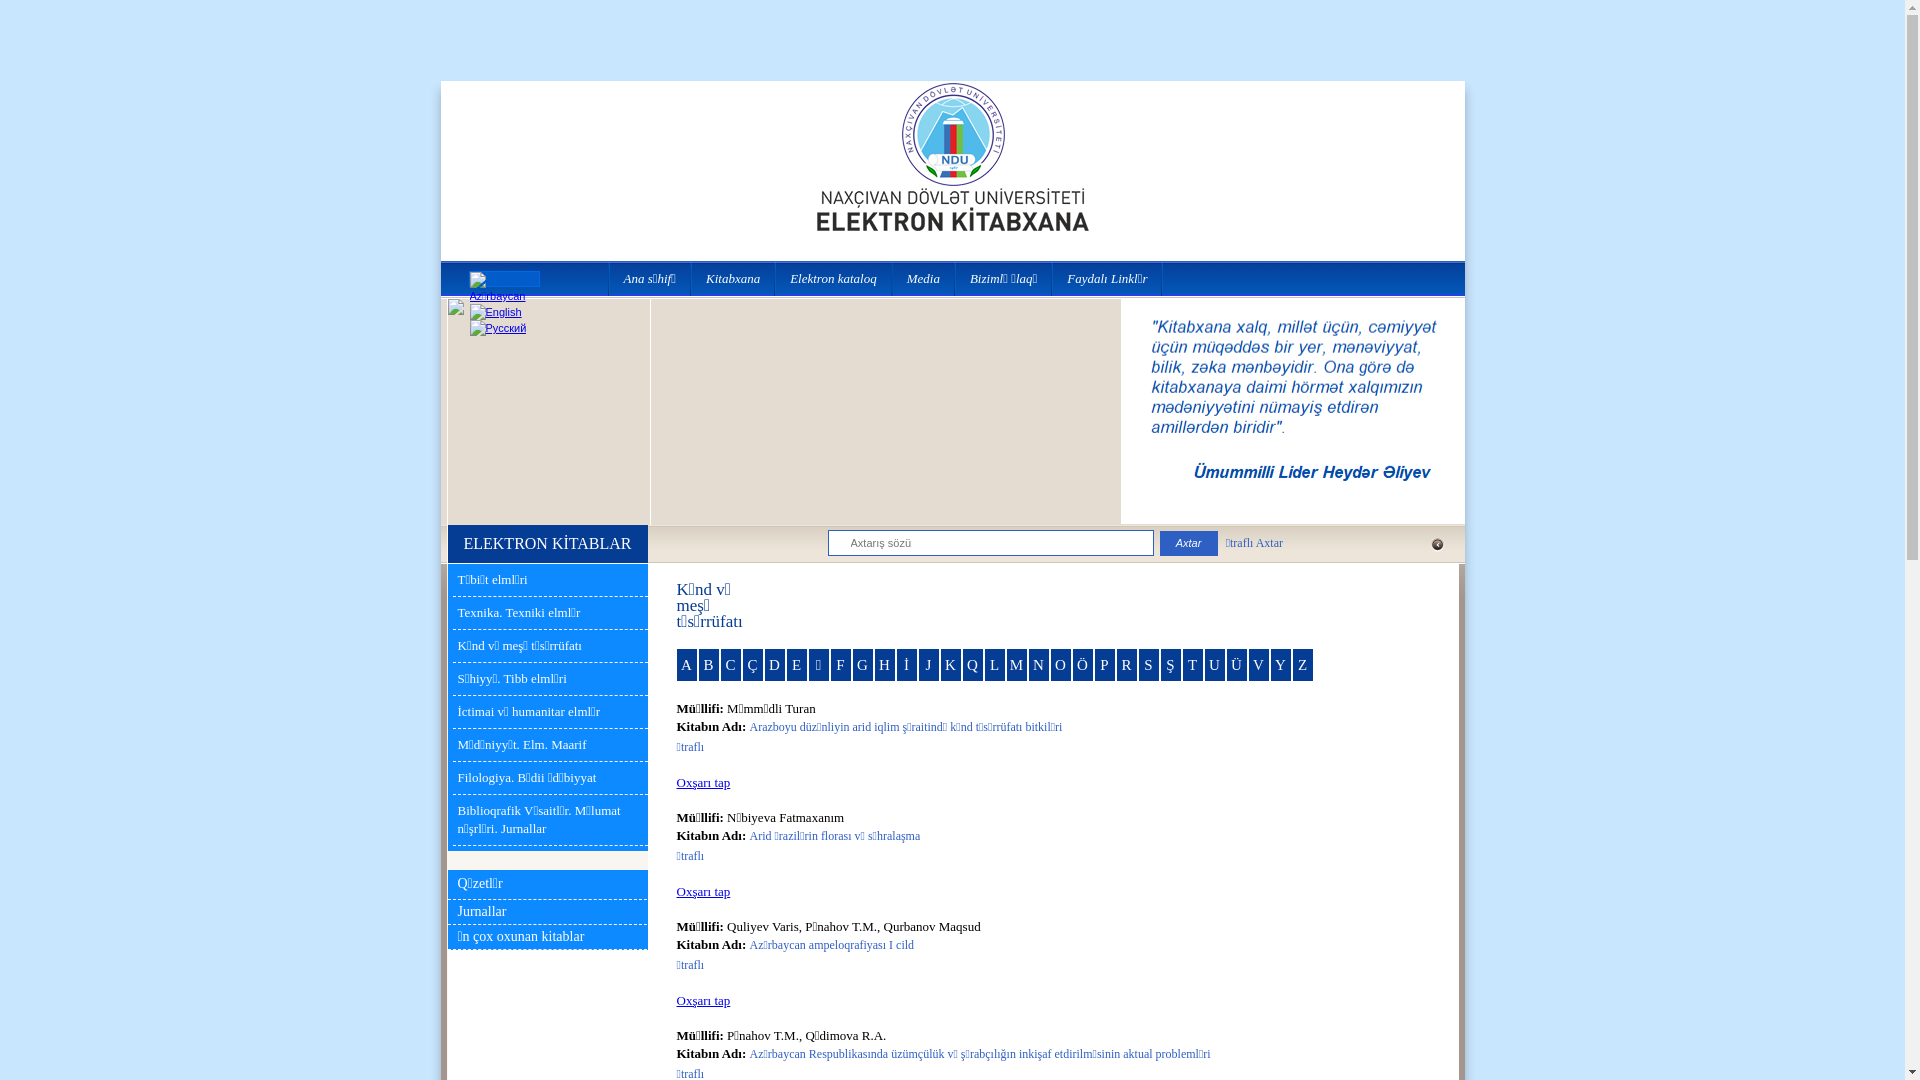 Image resolution: width=1920 pixels, height=1080 pixels. Describe the element at coordinates (1189, 542) in the screenshot. I see `Axtar` at that location.